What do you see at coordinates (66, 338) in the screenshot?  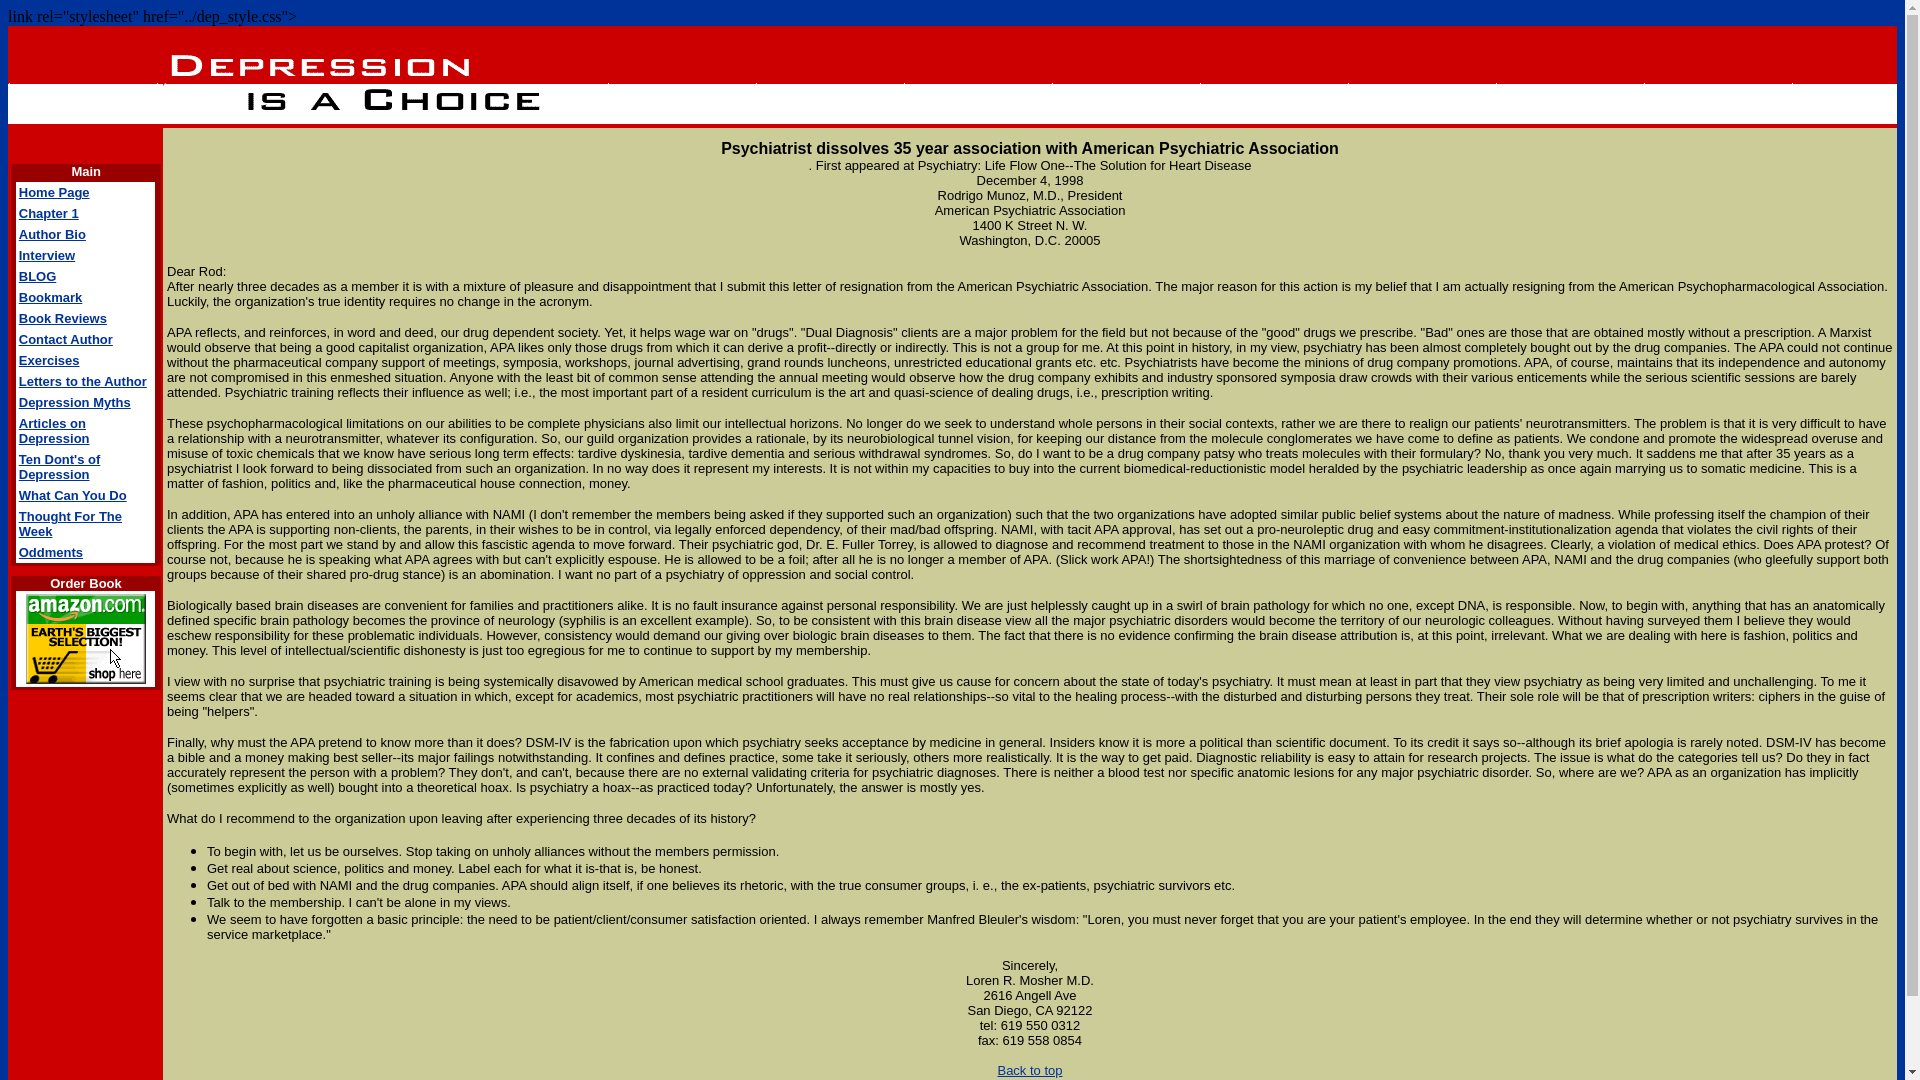 I see `Contact Author` at bounding box center [66, 338].